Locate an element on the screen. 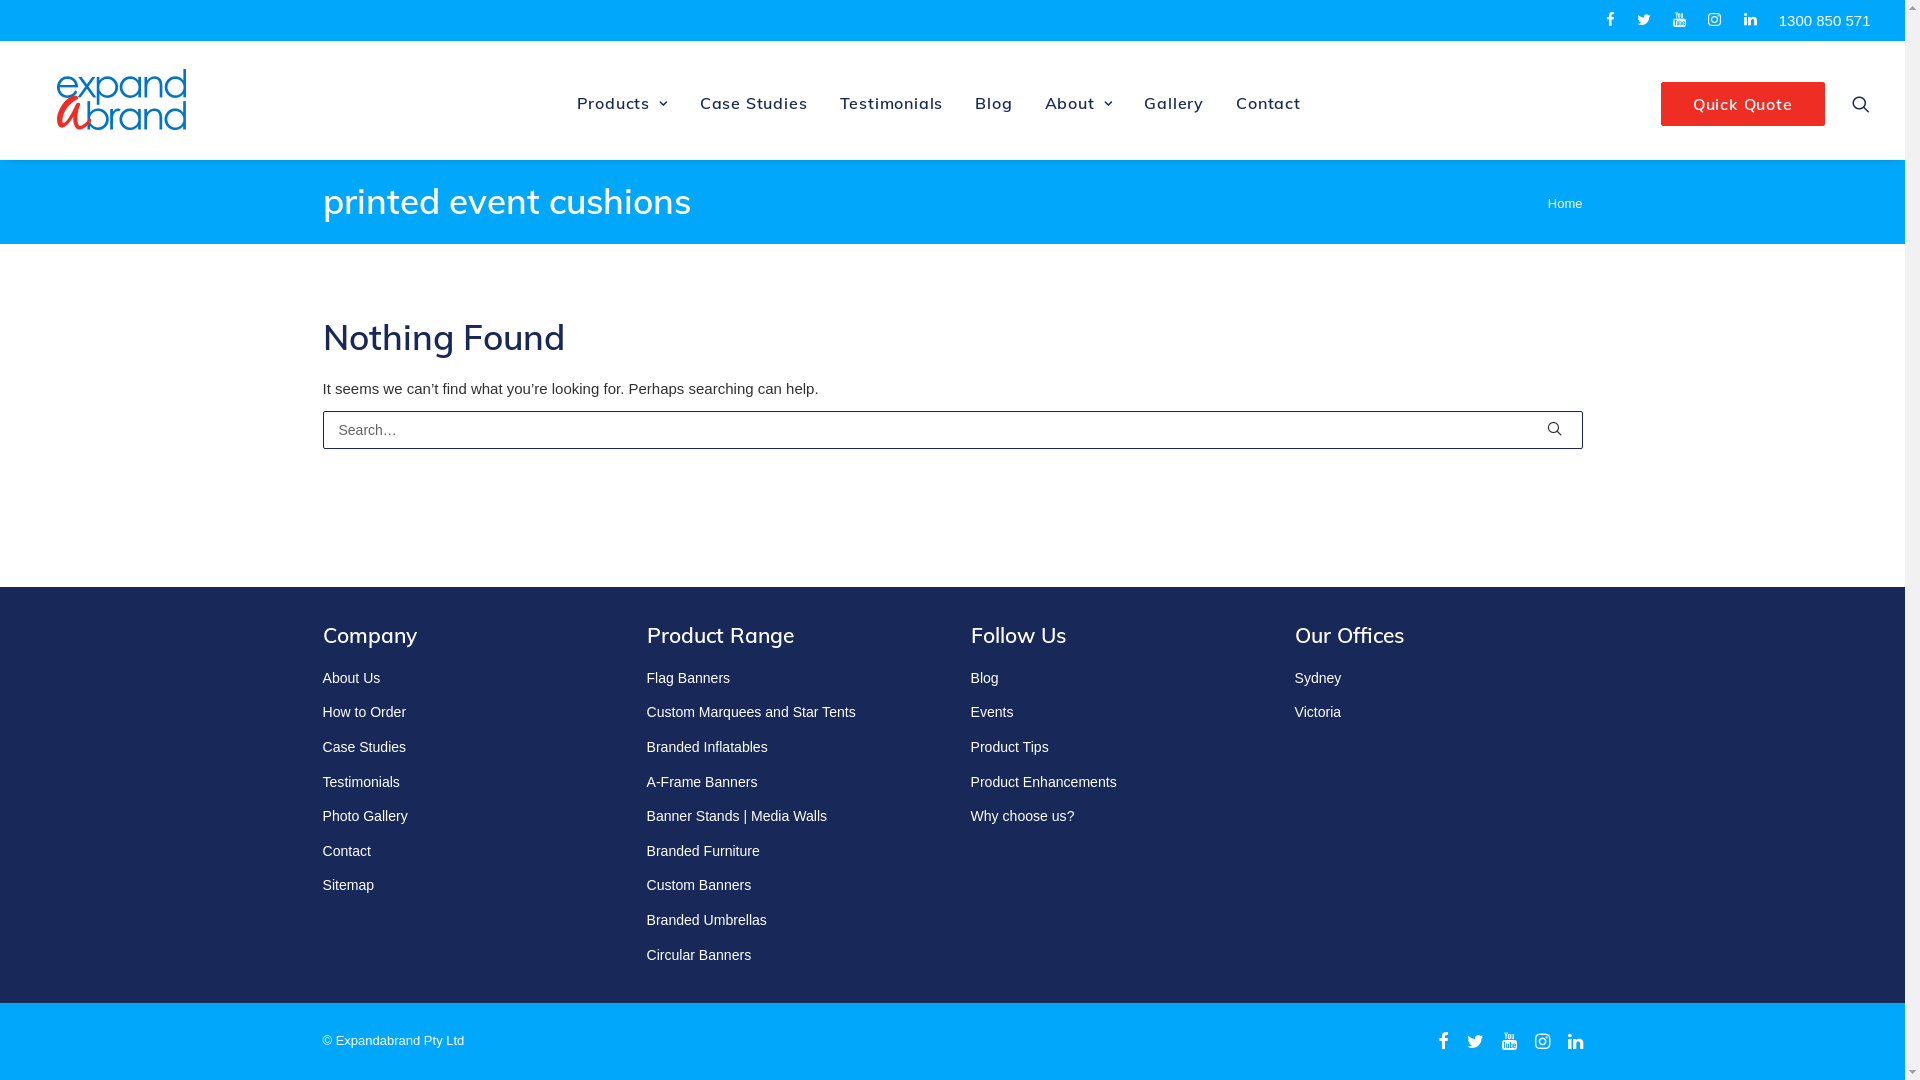 This screenshot has width=1920, height=1080. Contact is located at coordinates (1268, 100).